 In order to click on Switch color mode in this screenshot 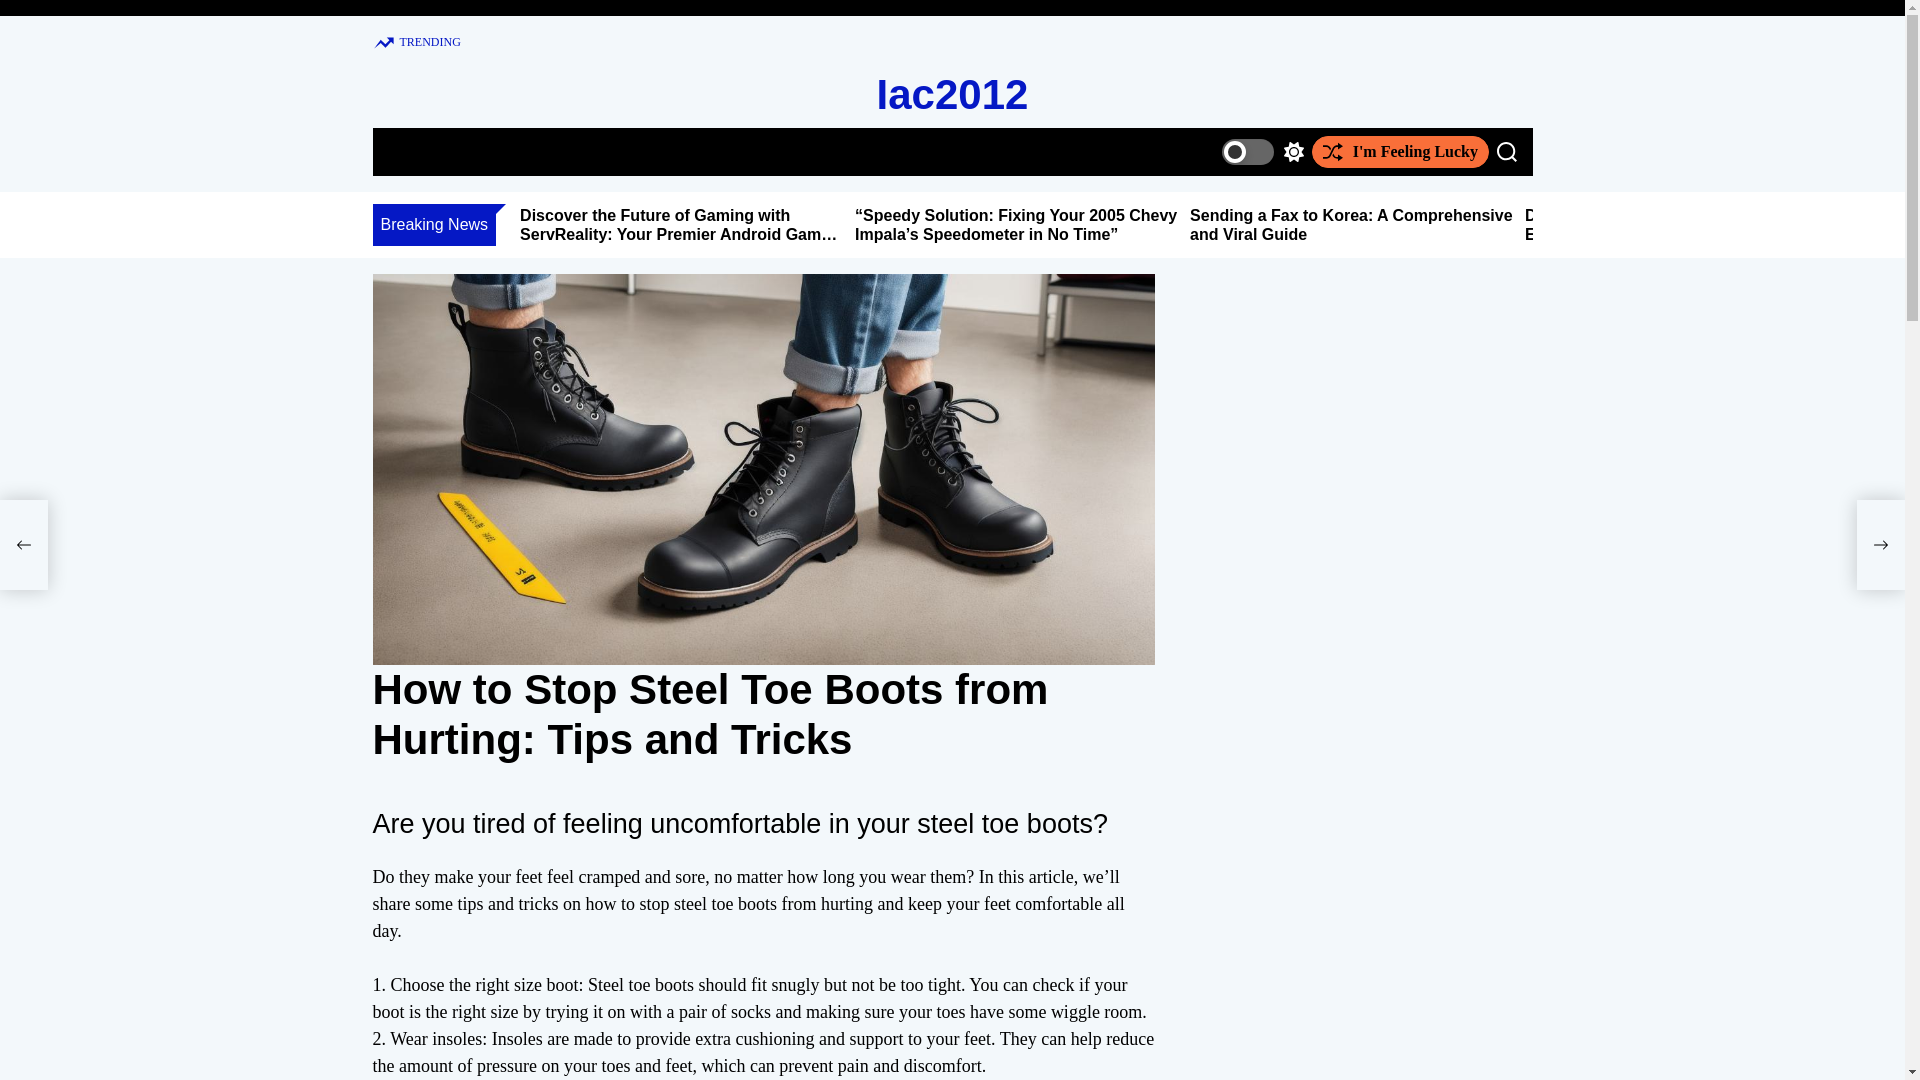, I will do `click(1262, 152)`.